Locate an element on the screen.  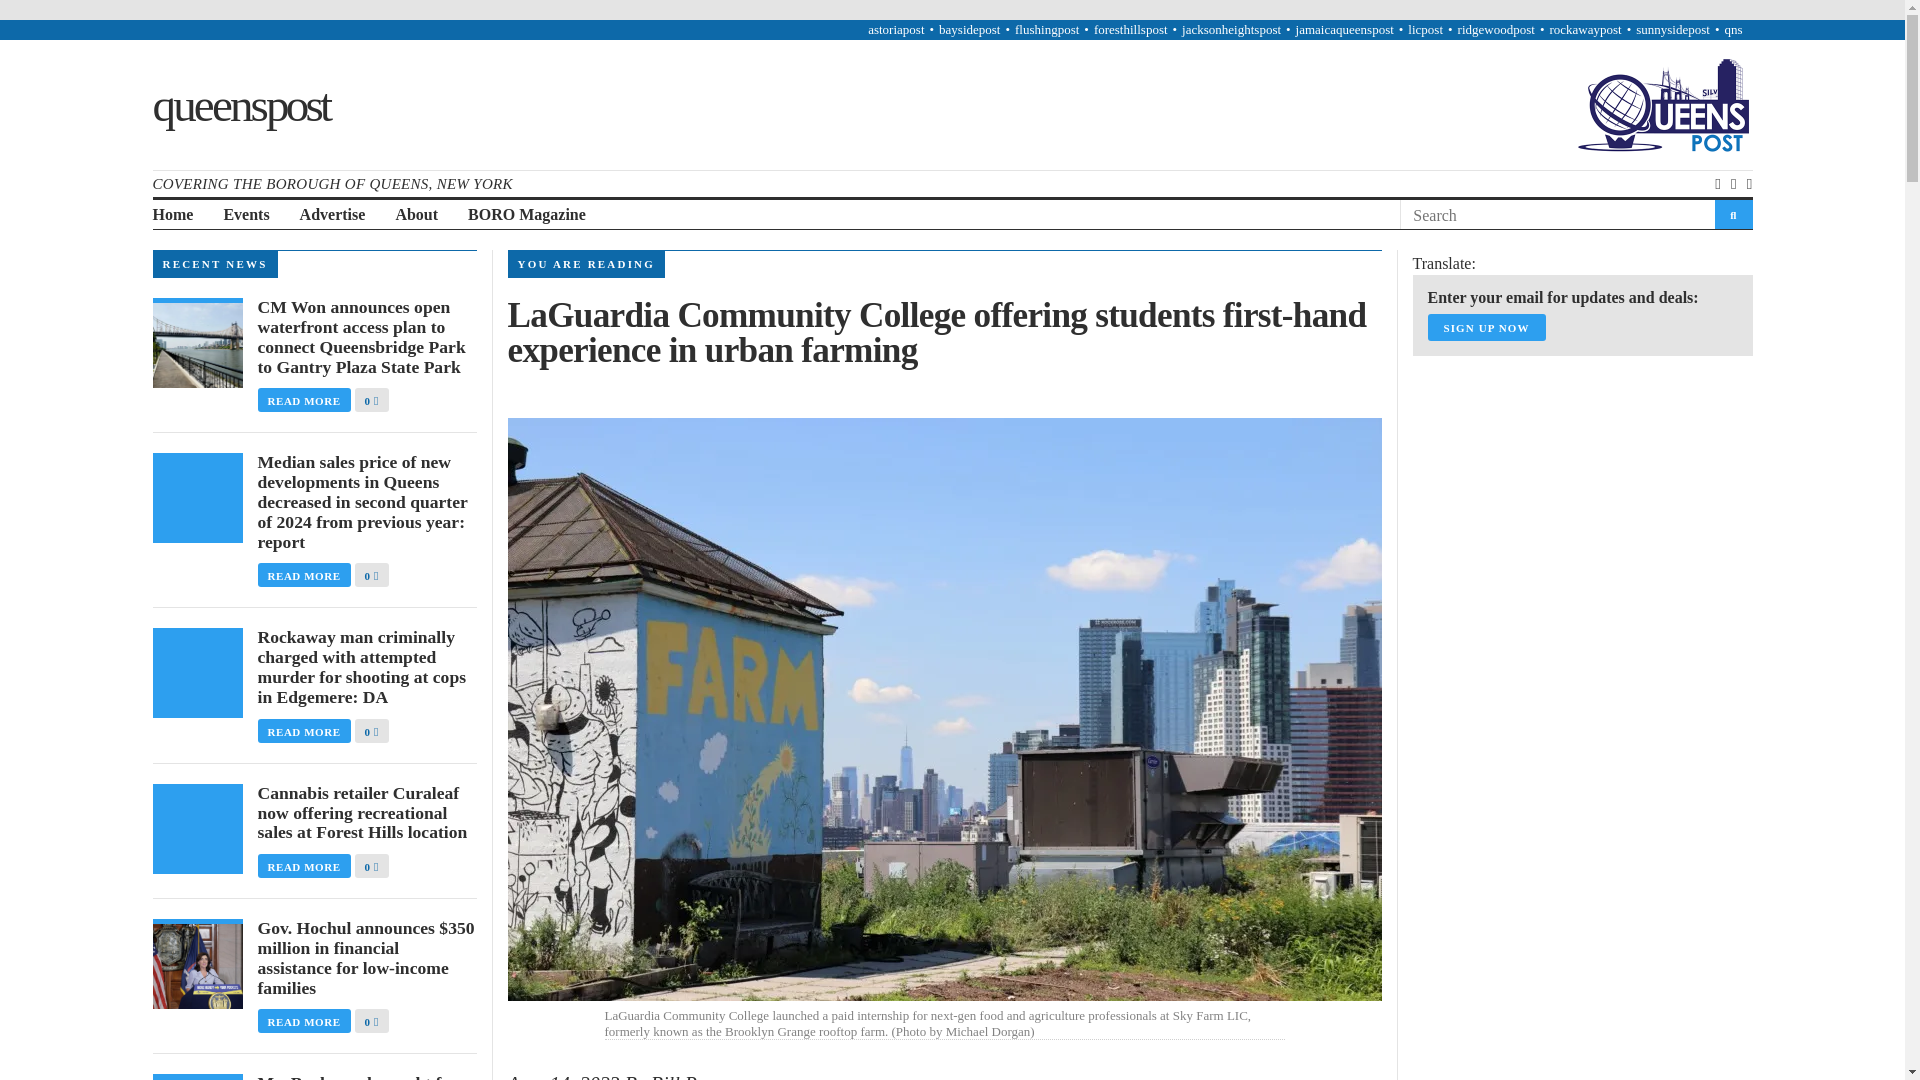
flushingpost is located at coordinates (1047, 28).